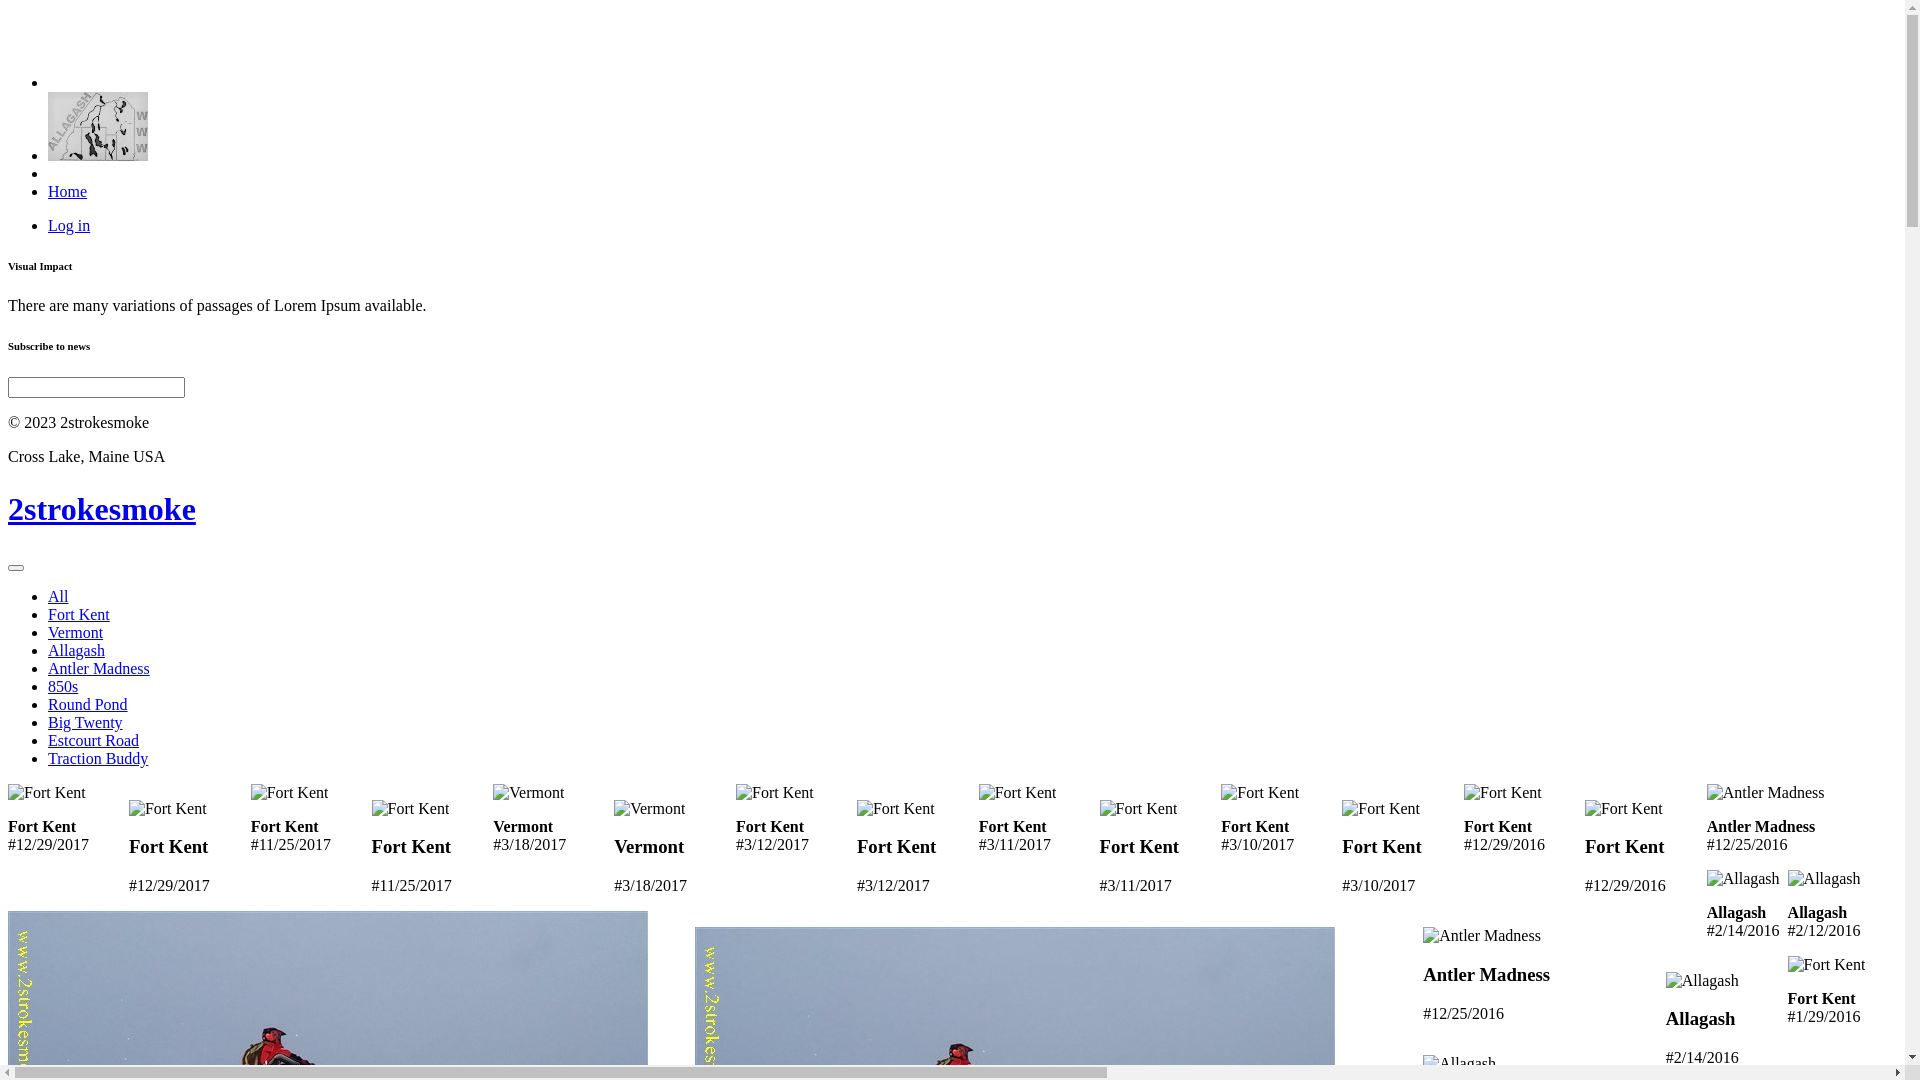 The width and height of the screenshot is (1920, 1080). Describe the element at coordinates (63, 686) in the screenshot. I see `850s` at that location.